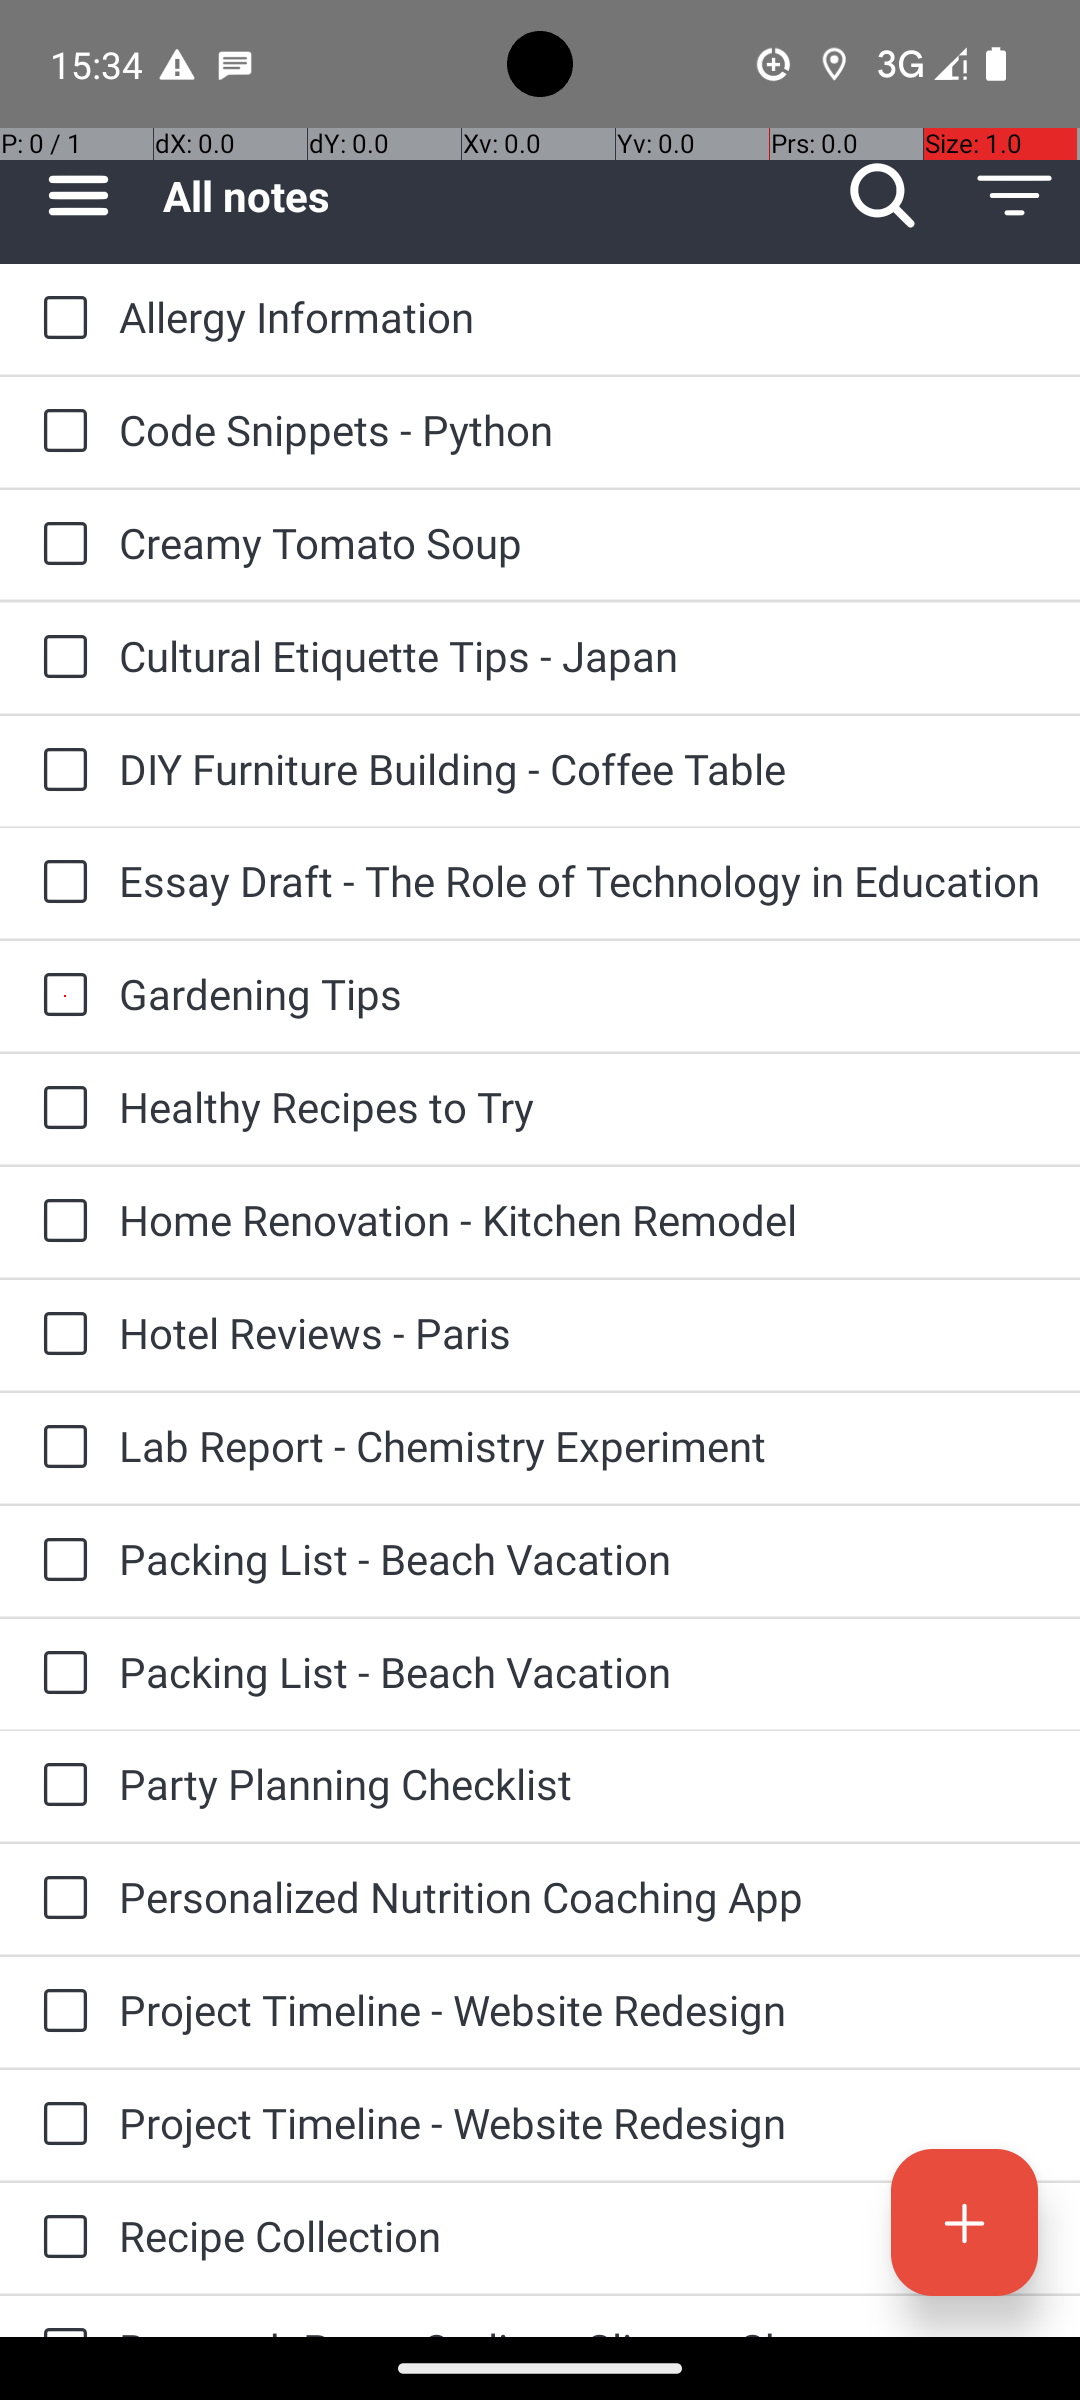 The width and height of the screenshot is (1080, 2400). What do you see at coordinates (580, 1784) in the screenshot?
I see `Party Planning Checklist` at bounding box center [580, 1784].